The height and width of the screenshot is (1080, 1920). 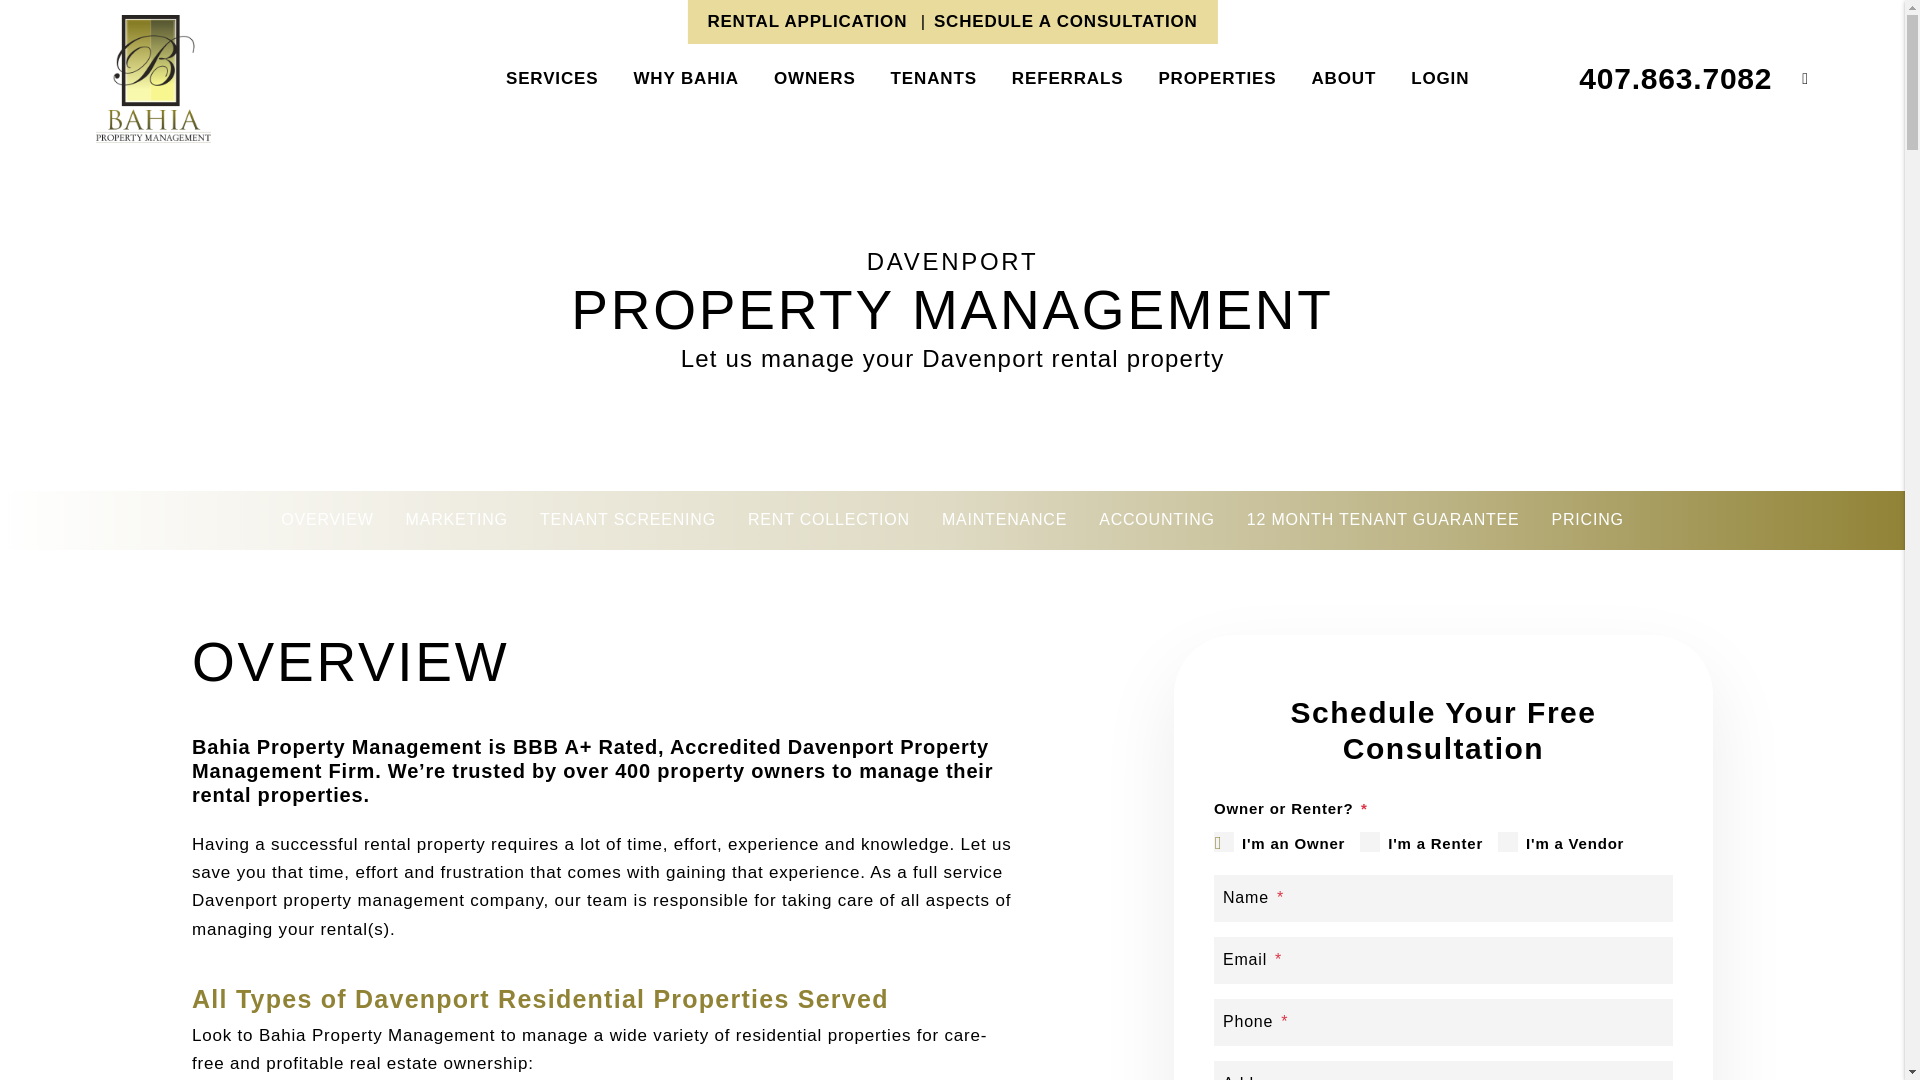 What do you see at coordinates (1675, 78) in the screenshot?
I see `407.863.7082` at bounding box center [1675, 78].